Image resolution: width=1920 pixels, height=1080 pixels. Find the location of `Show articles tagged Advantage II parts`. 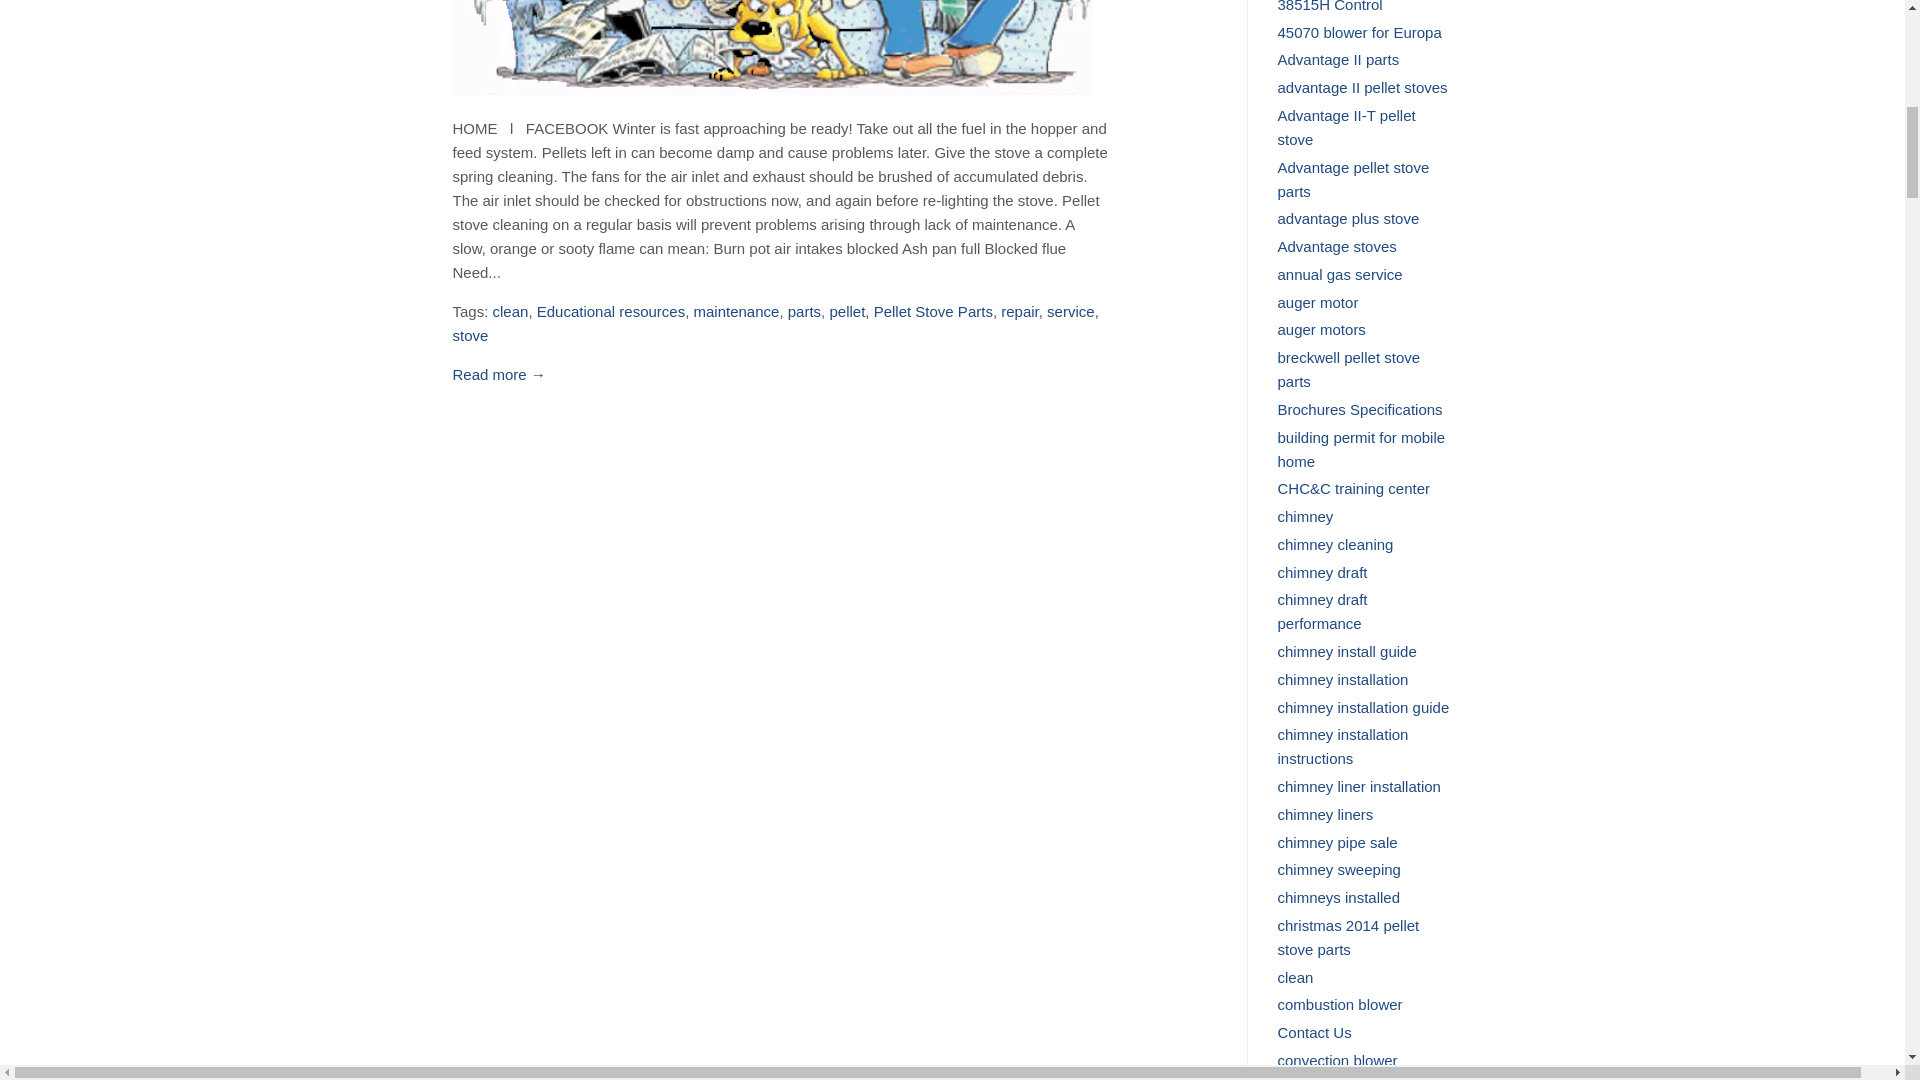

Show articles tagged Advantage II parts is located at coordinates (1338, 59).